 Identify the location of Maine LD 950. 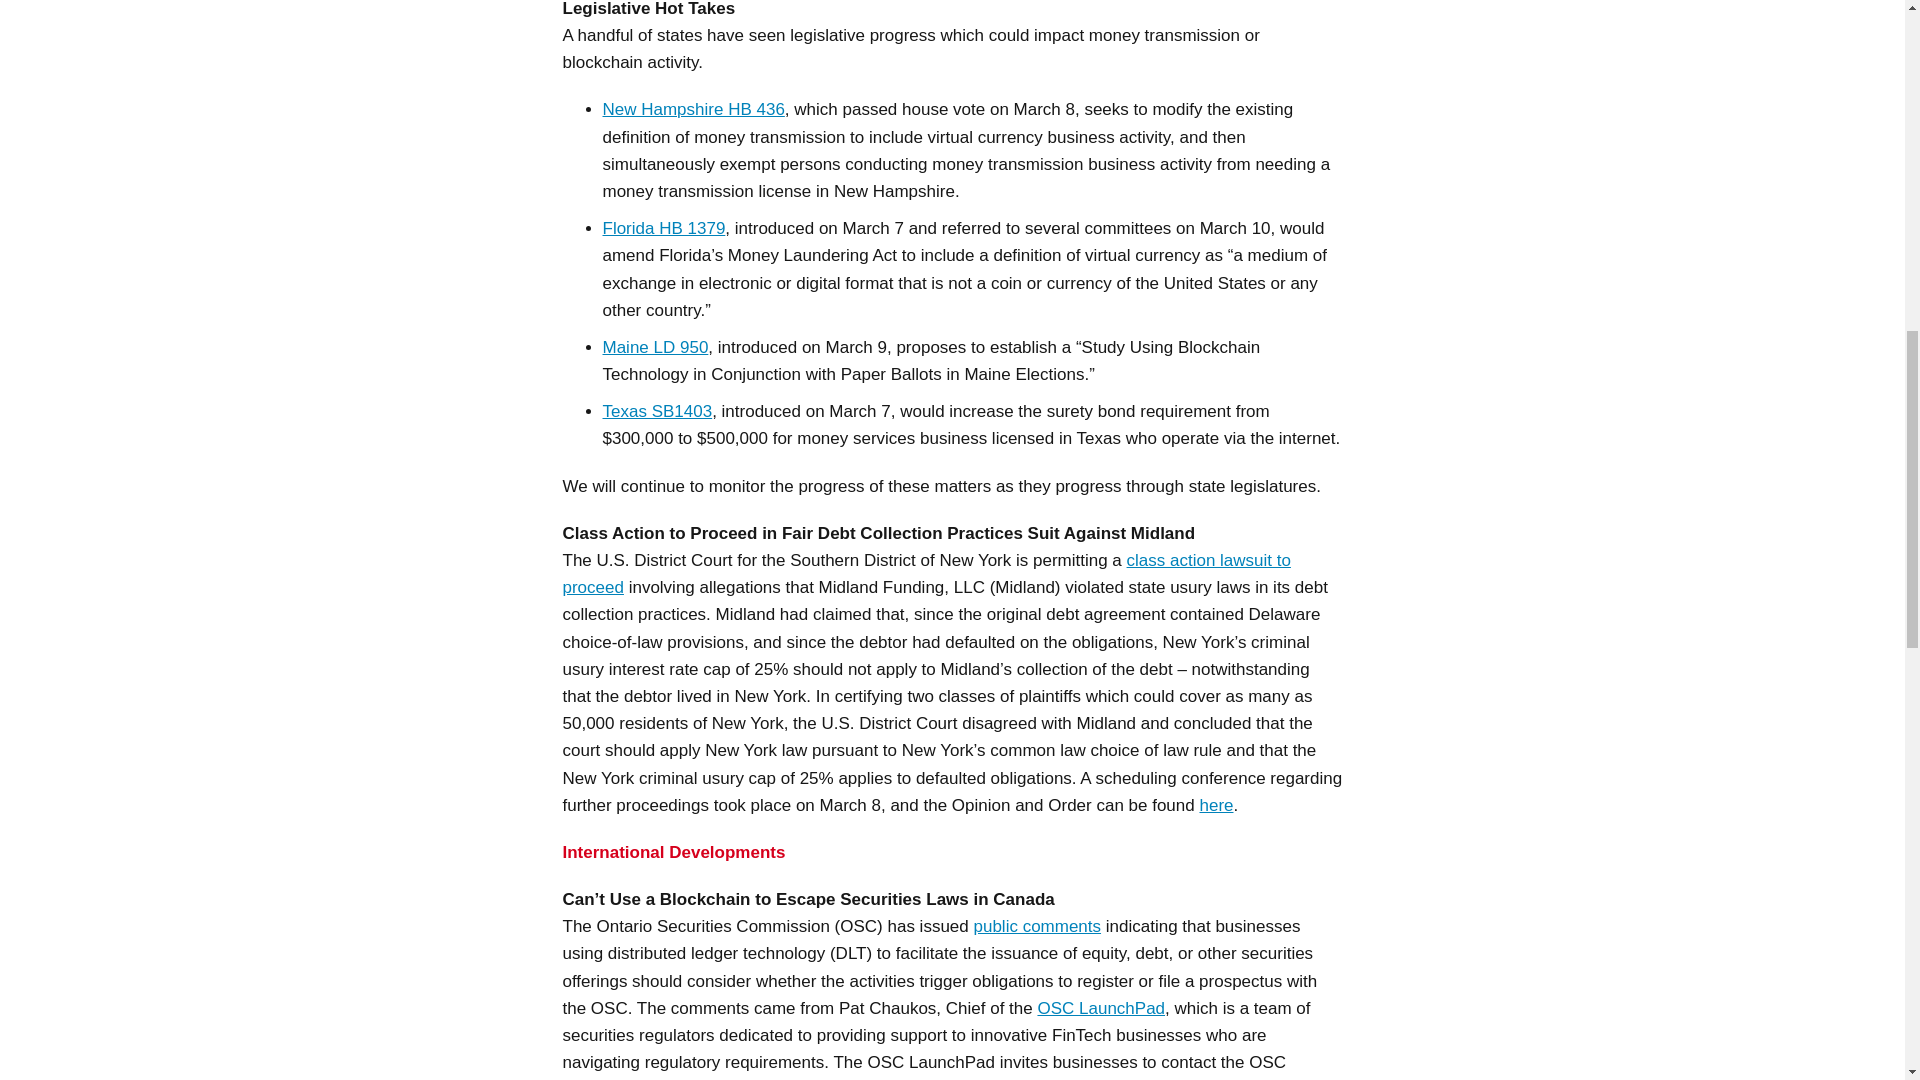
(655, 348).